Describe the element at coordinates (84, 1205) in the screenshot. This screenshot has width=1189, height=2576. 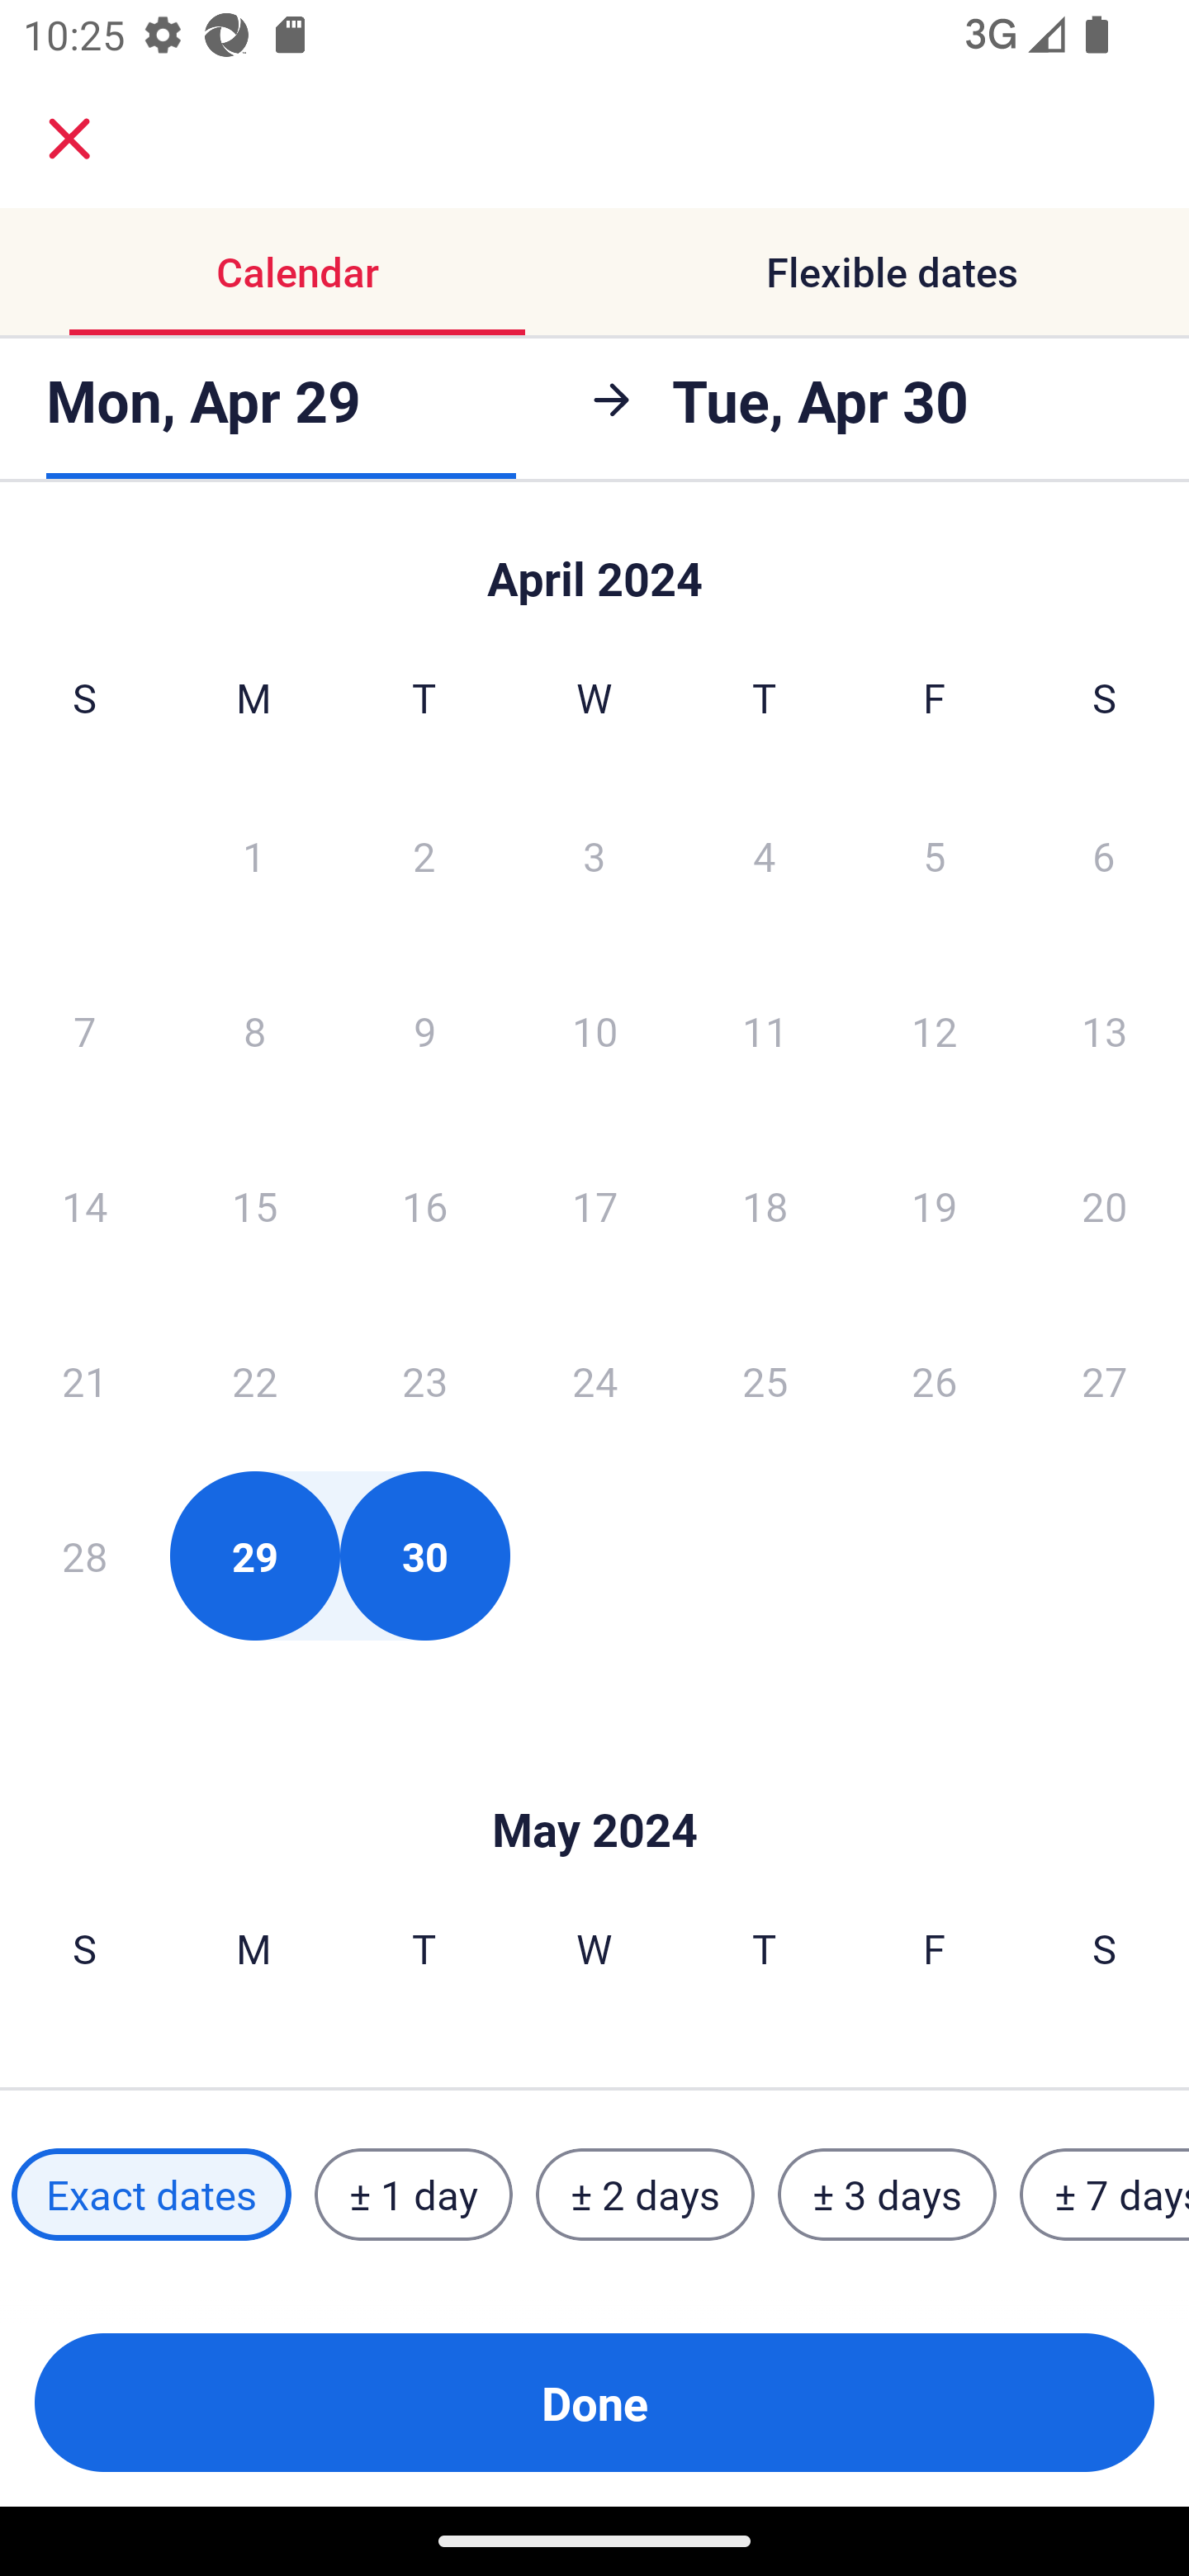
I see `14 Sunday, April 14, 2024` at that location.